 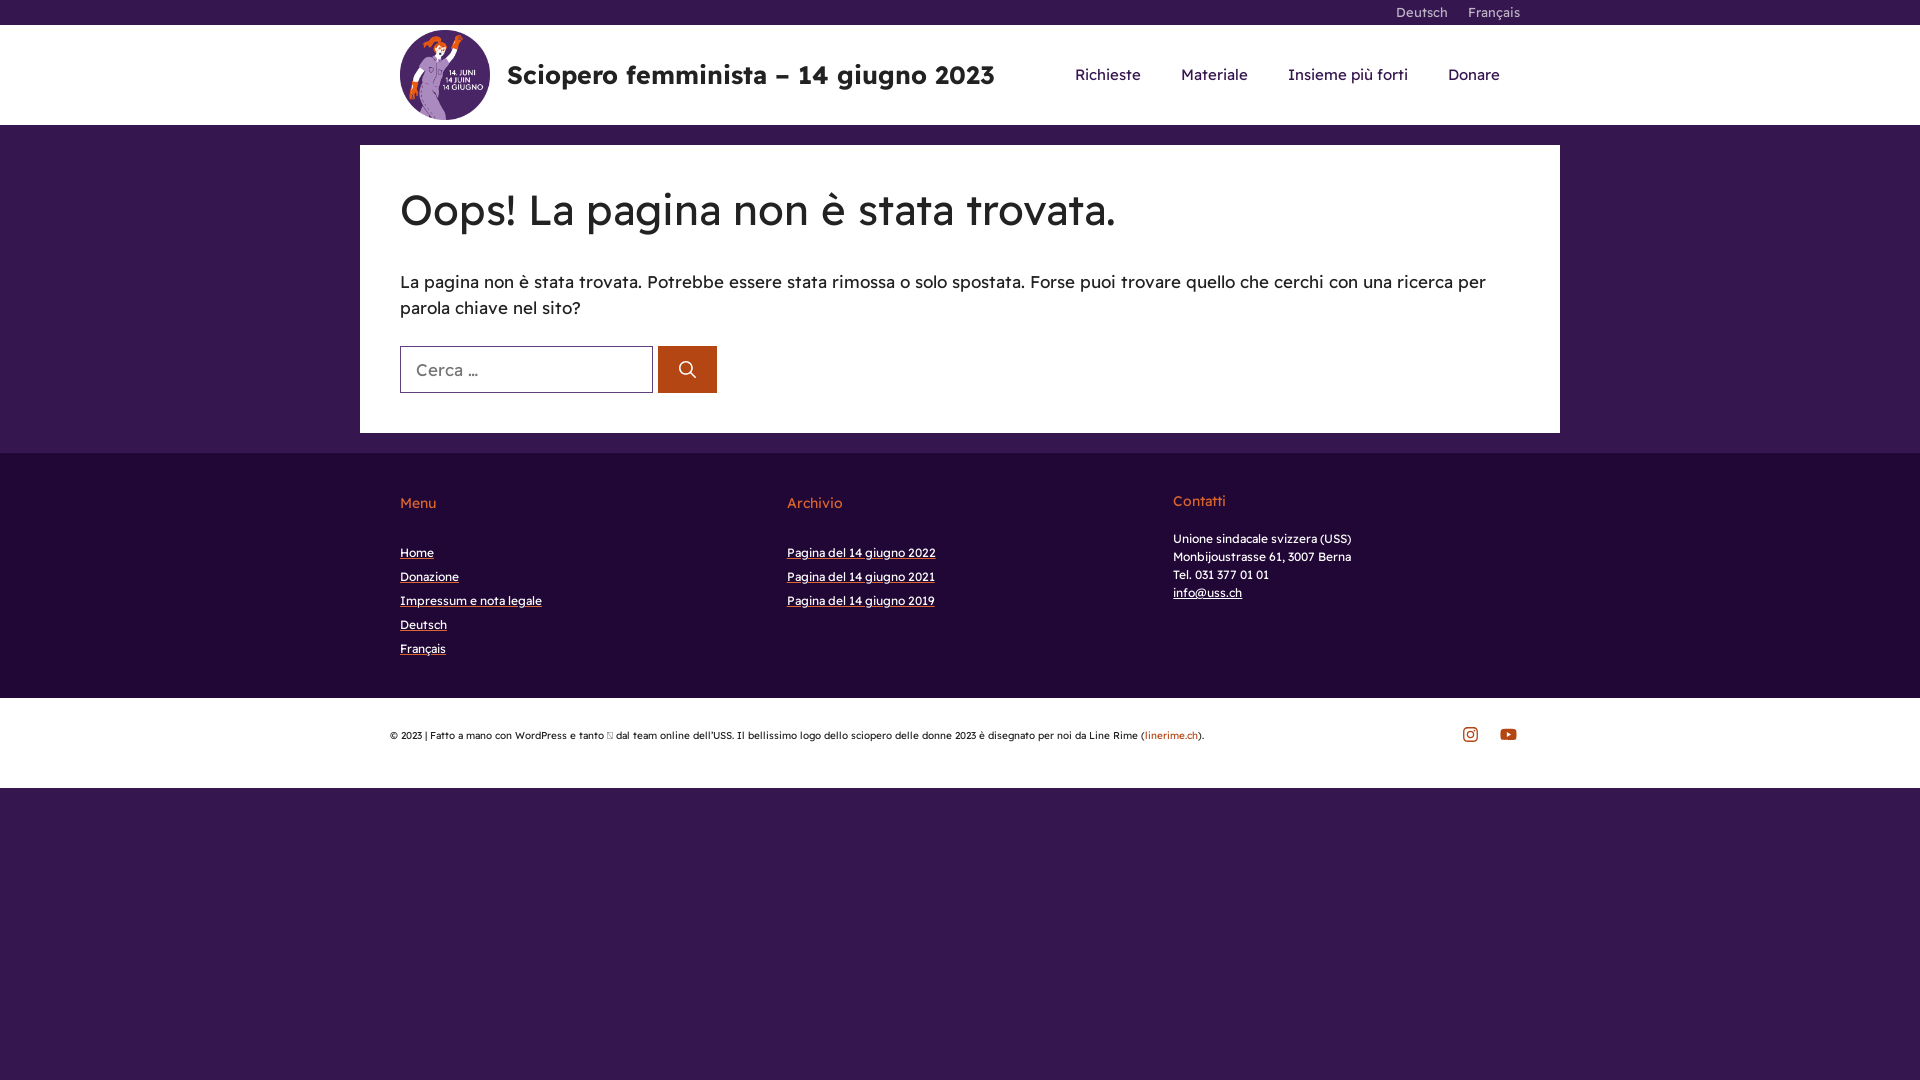 What do you see at coordinates (1474, 75) in the screenshot?
I see `Donare` at bounding box center [1474, 75].